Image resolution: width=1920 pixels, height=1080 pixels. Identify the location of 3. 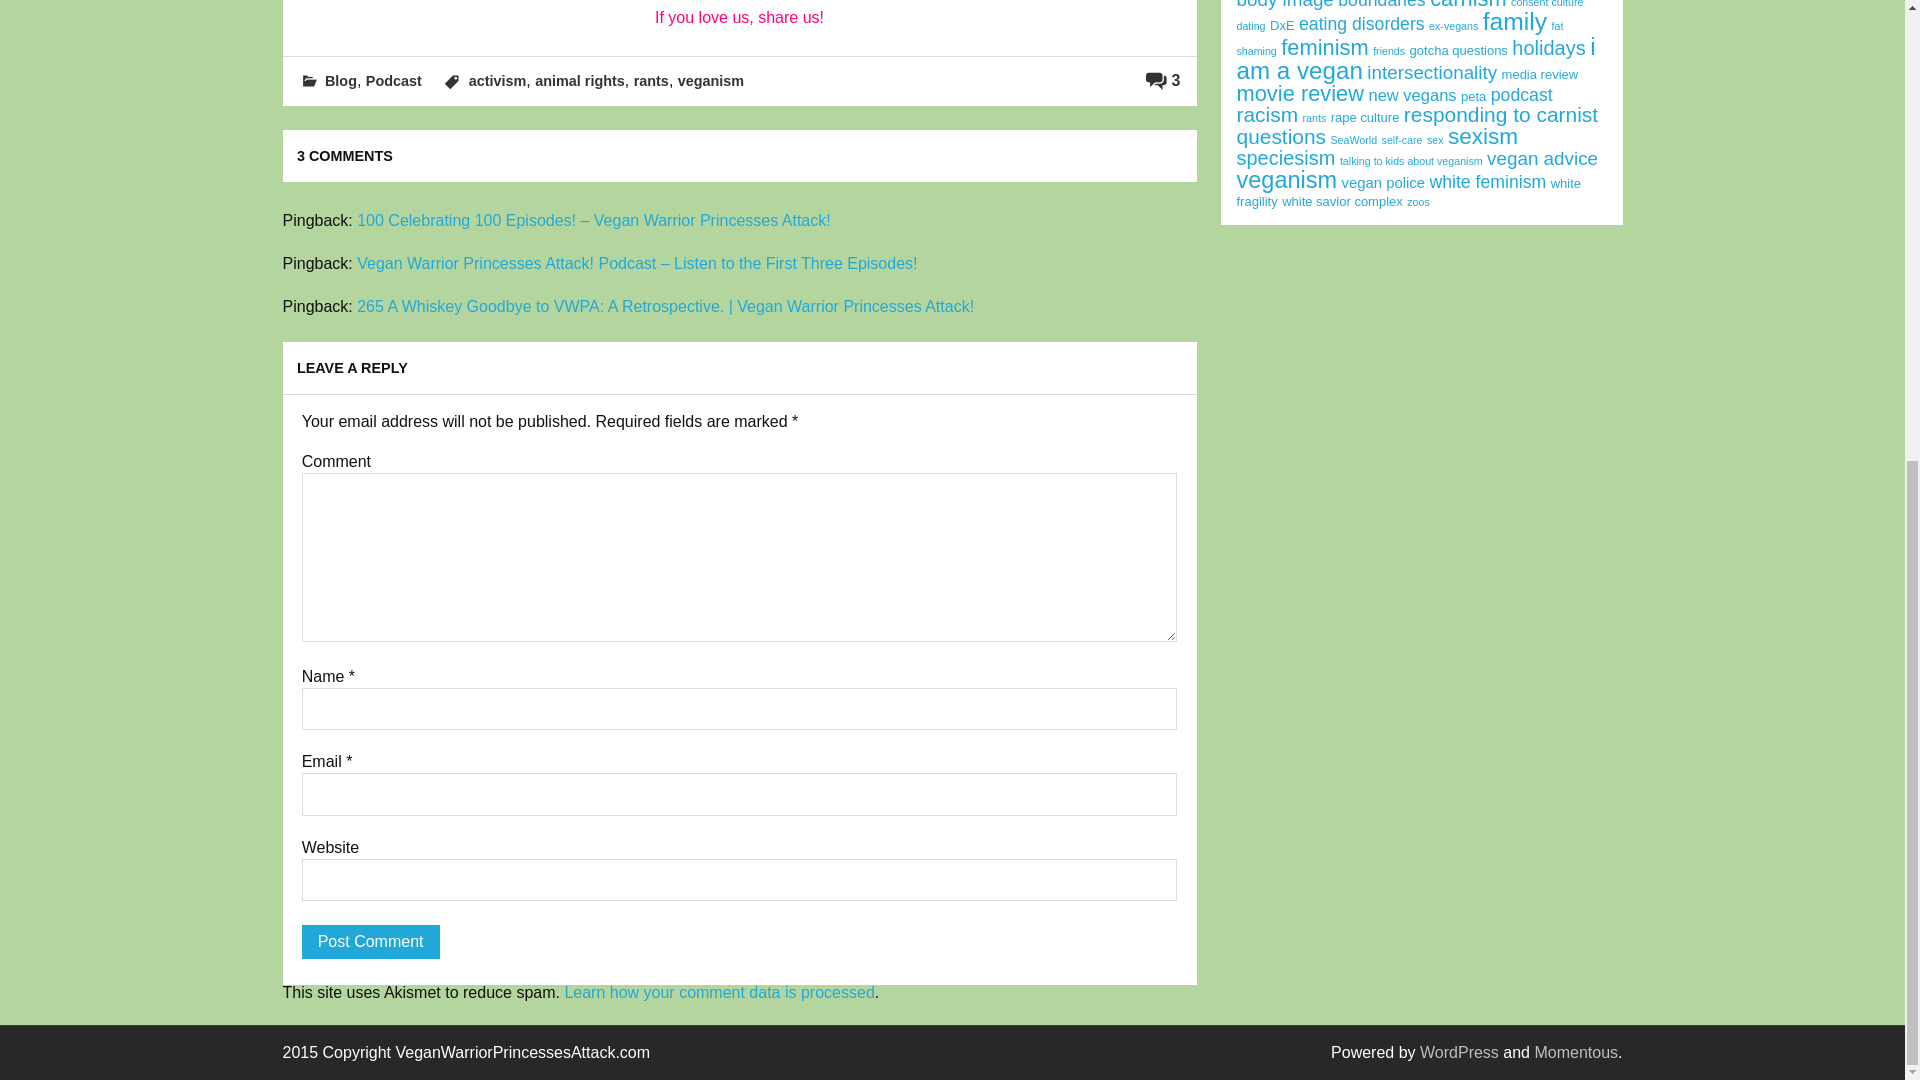
(1163, 80).